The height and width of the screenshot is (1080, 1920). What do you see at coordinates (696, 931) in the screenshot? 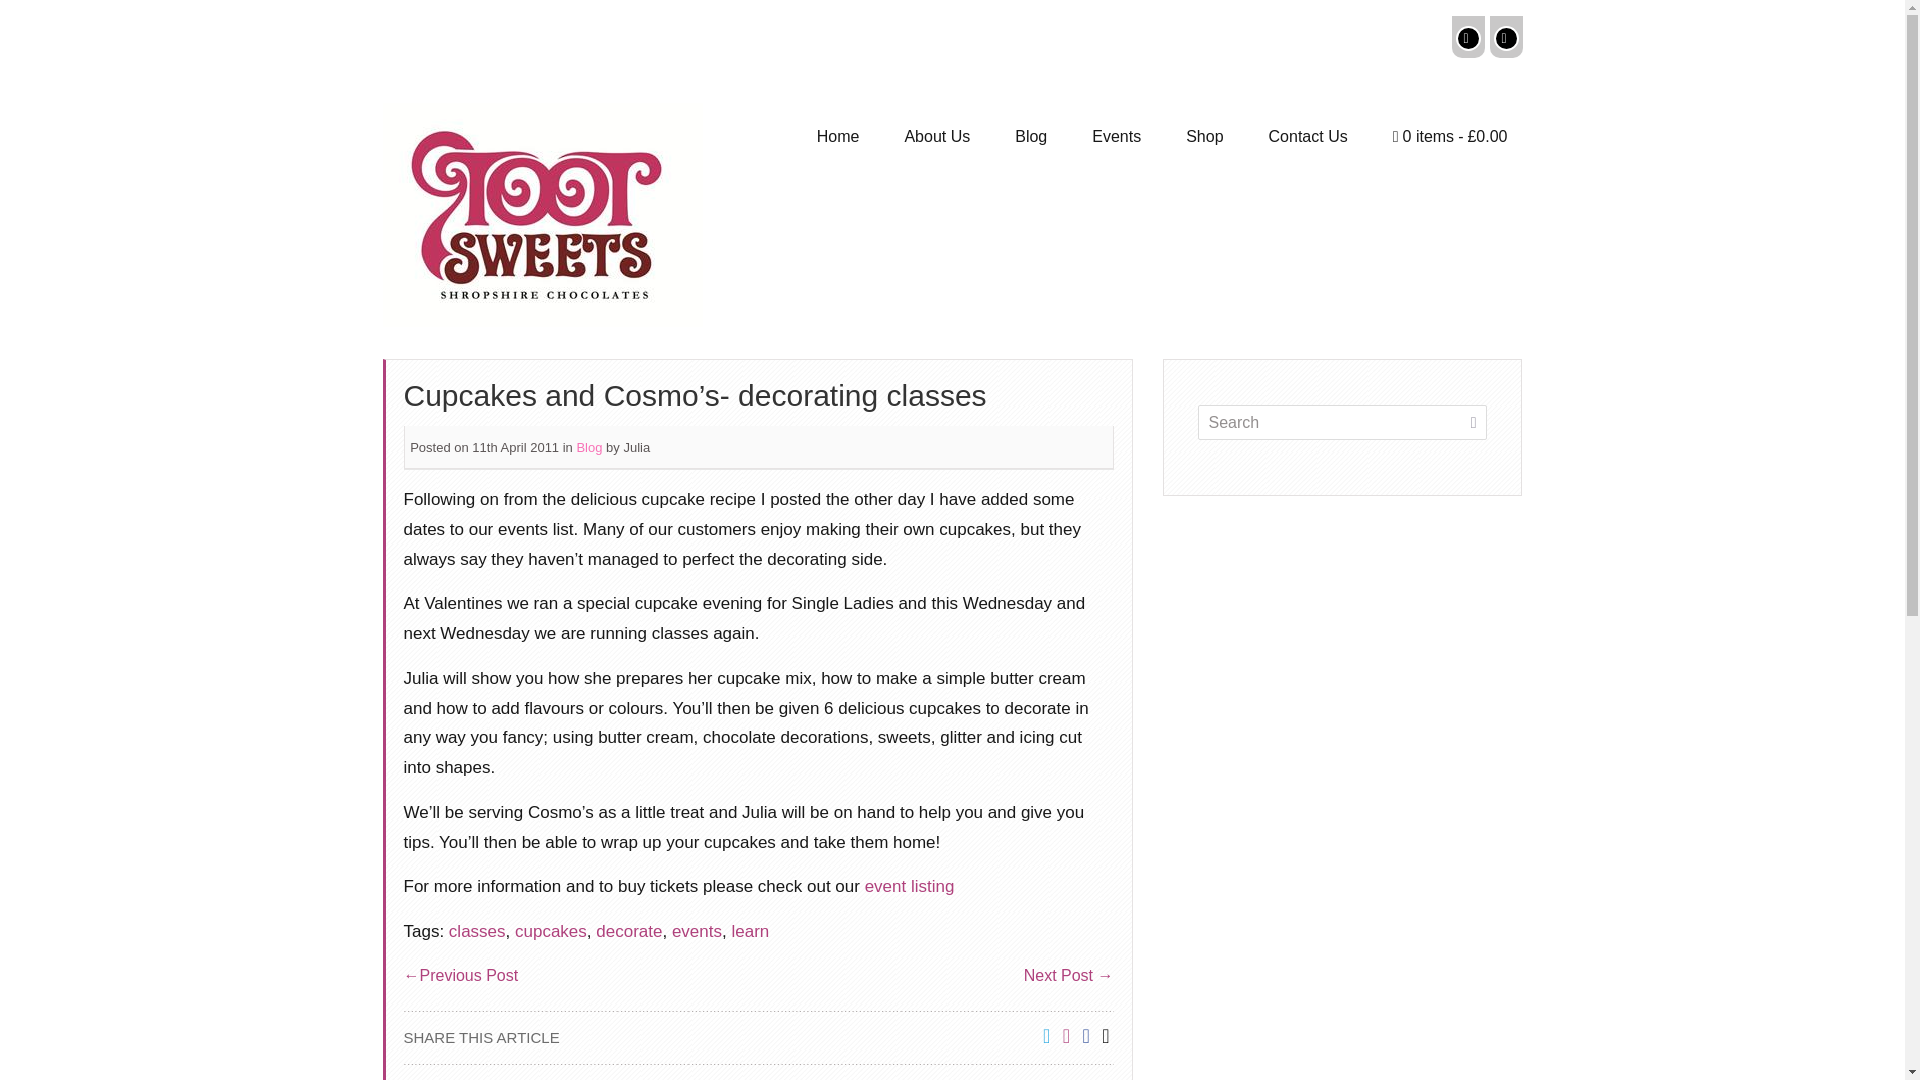
I see `events` at bounding box center [696, 931].